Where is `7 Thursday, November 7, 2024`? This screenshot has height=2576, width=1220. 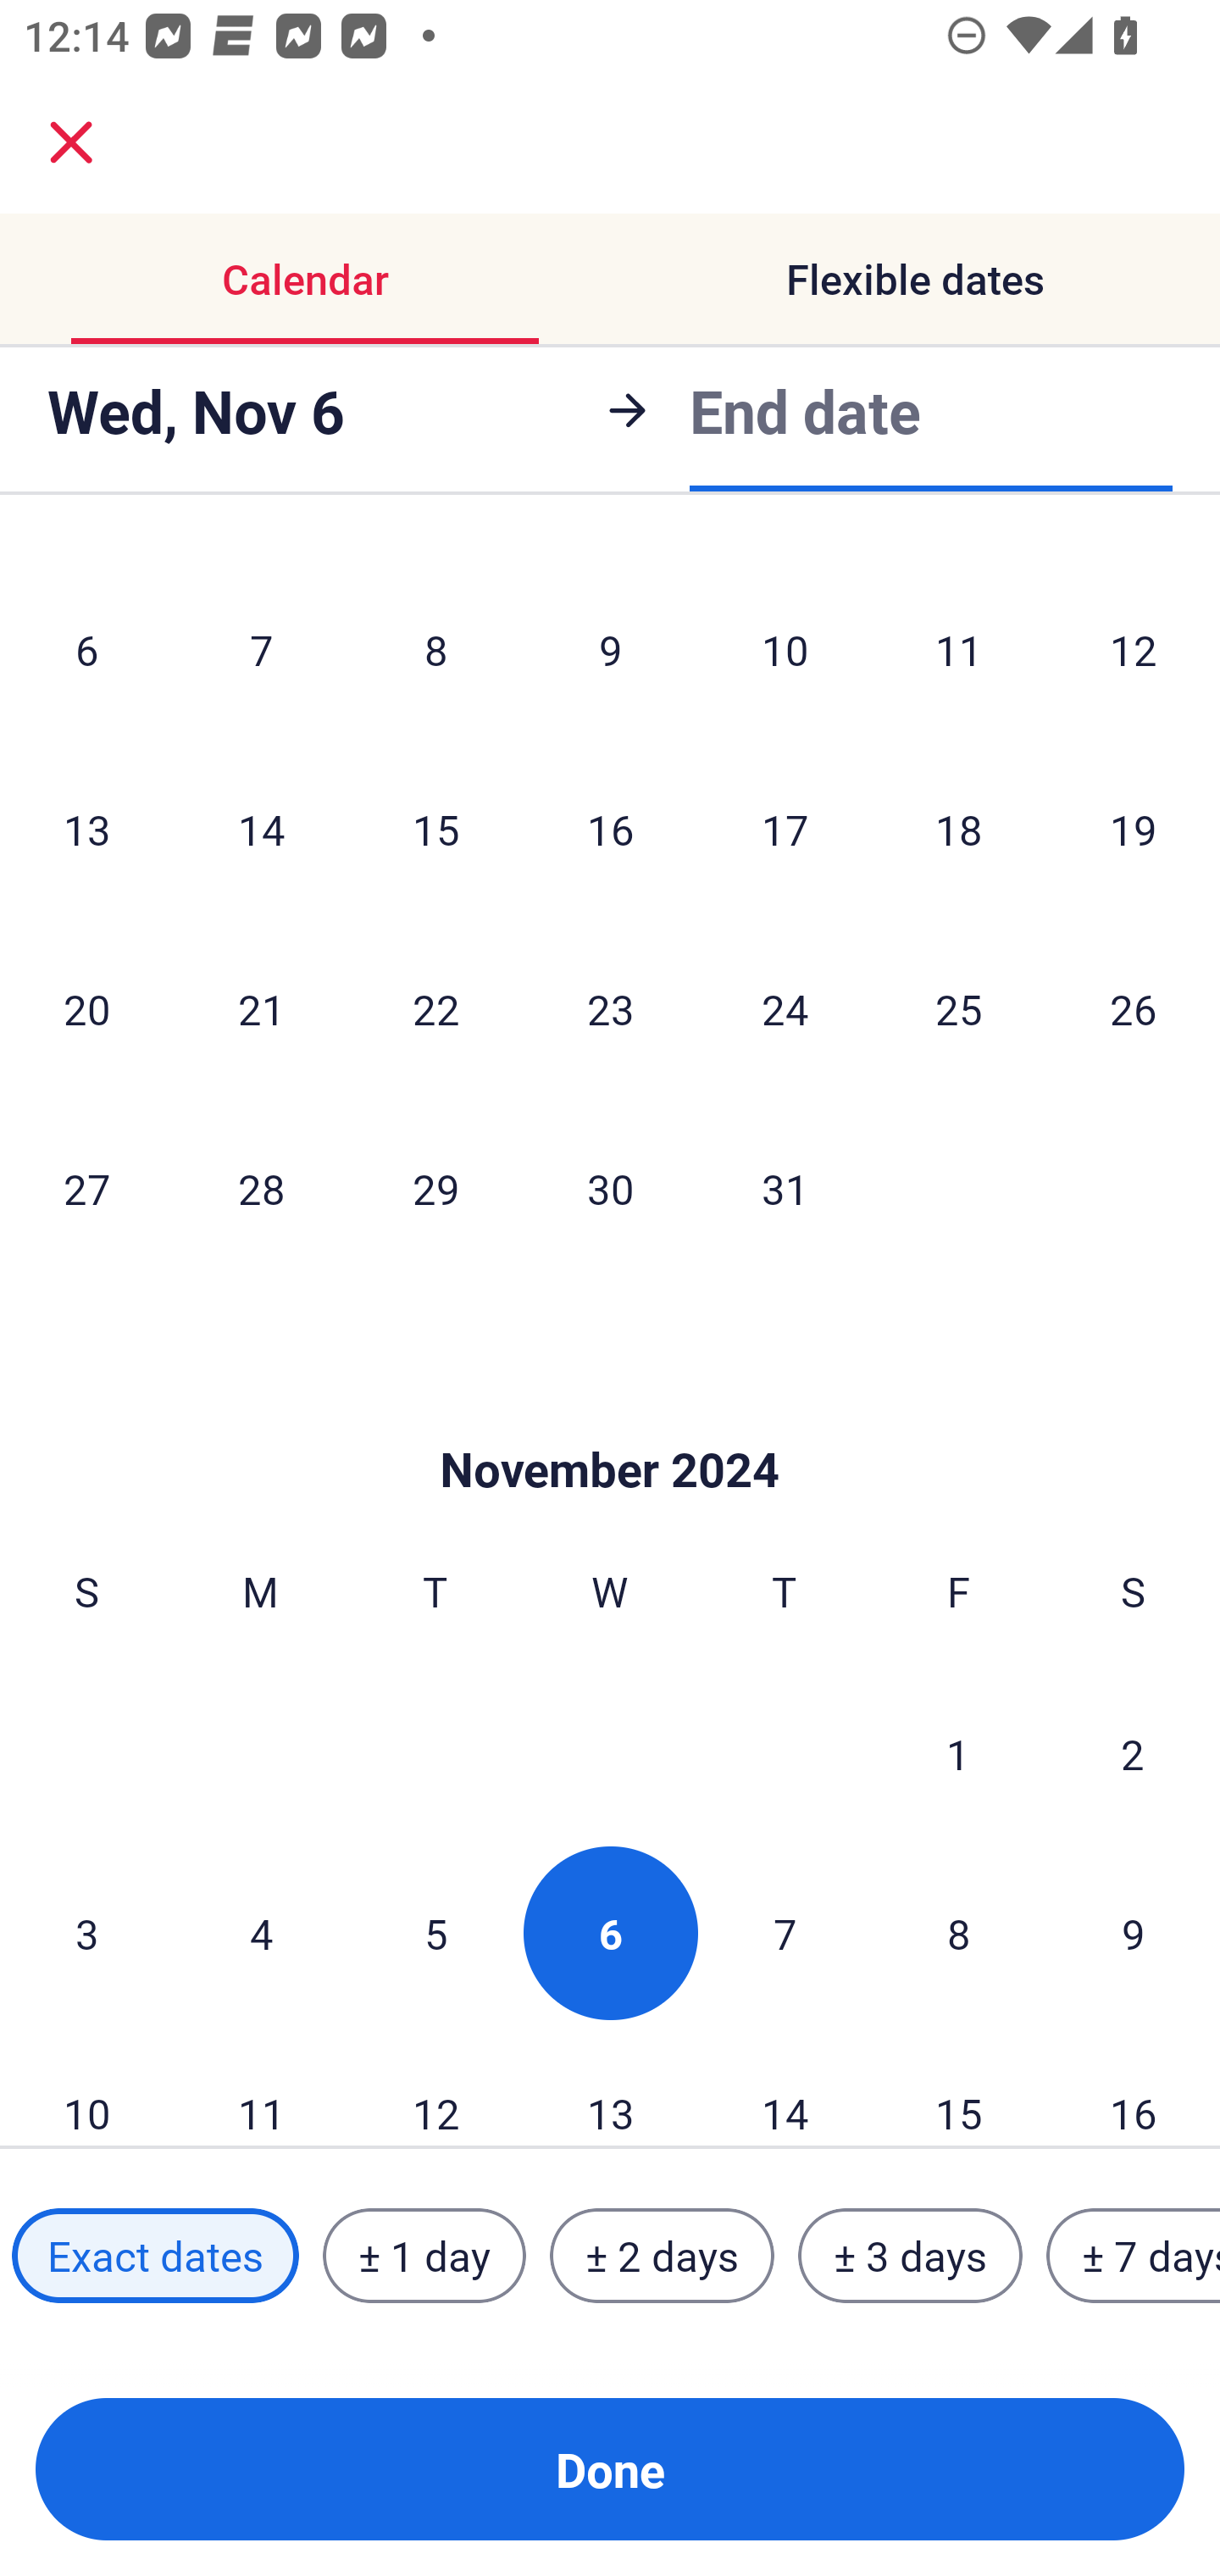 7 Thursday, November 7, 2024 is located at coordinates (785, 1933).